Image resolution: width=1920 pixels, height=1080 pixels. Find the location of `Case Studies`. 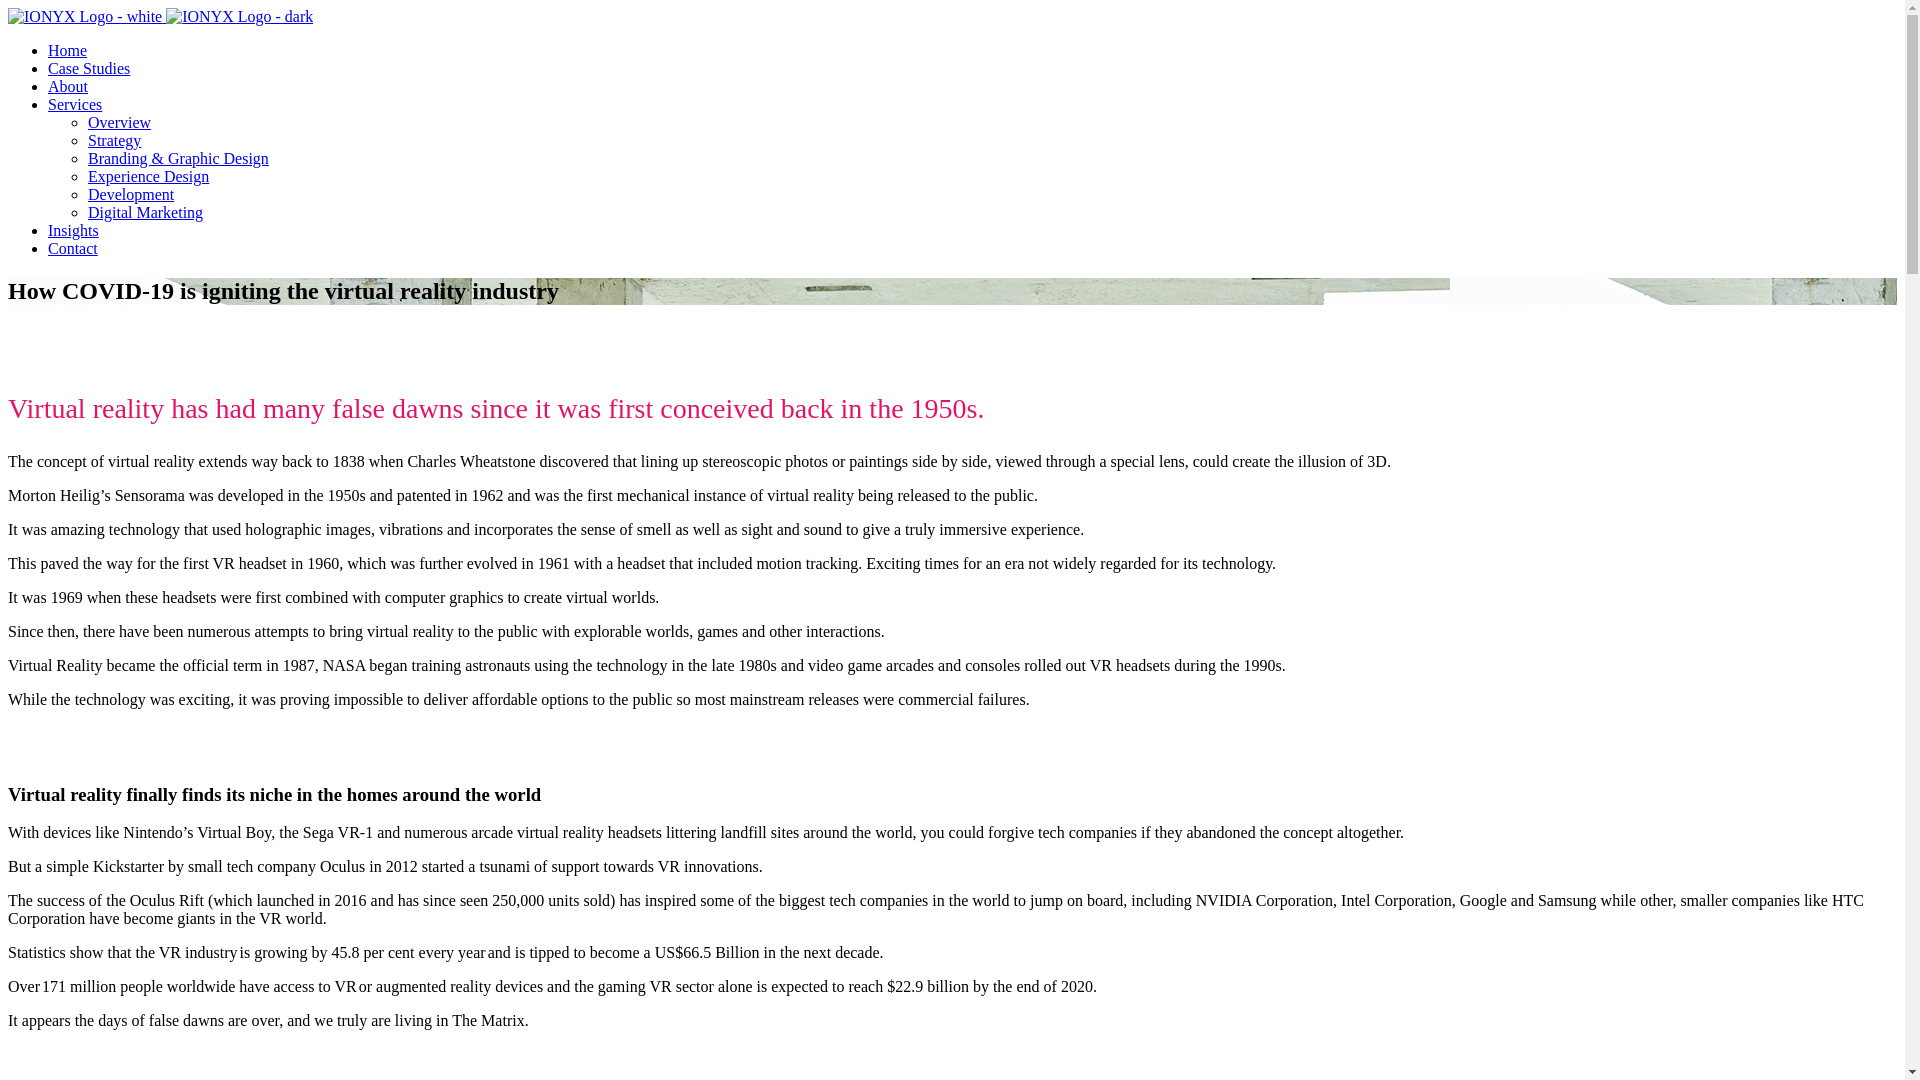

Case Studies is located at coordinates (89, 68).